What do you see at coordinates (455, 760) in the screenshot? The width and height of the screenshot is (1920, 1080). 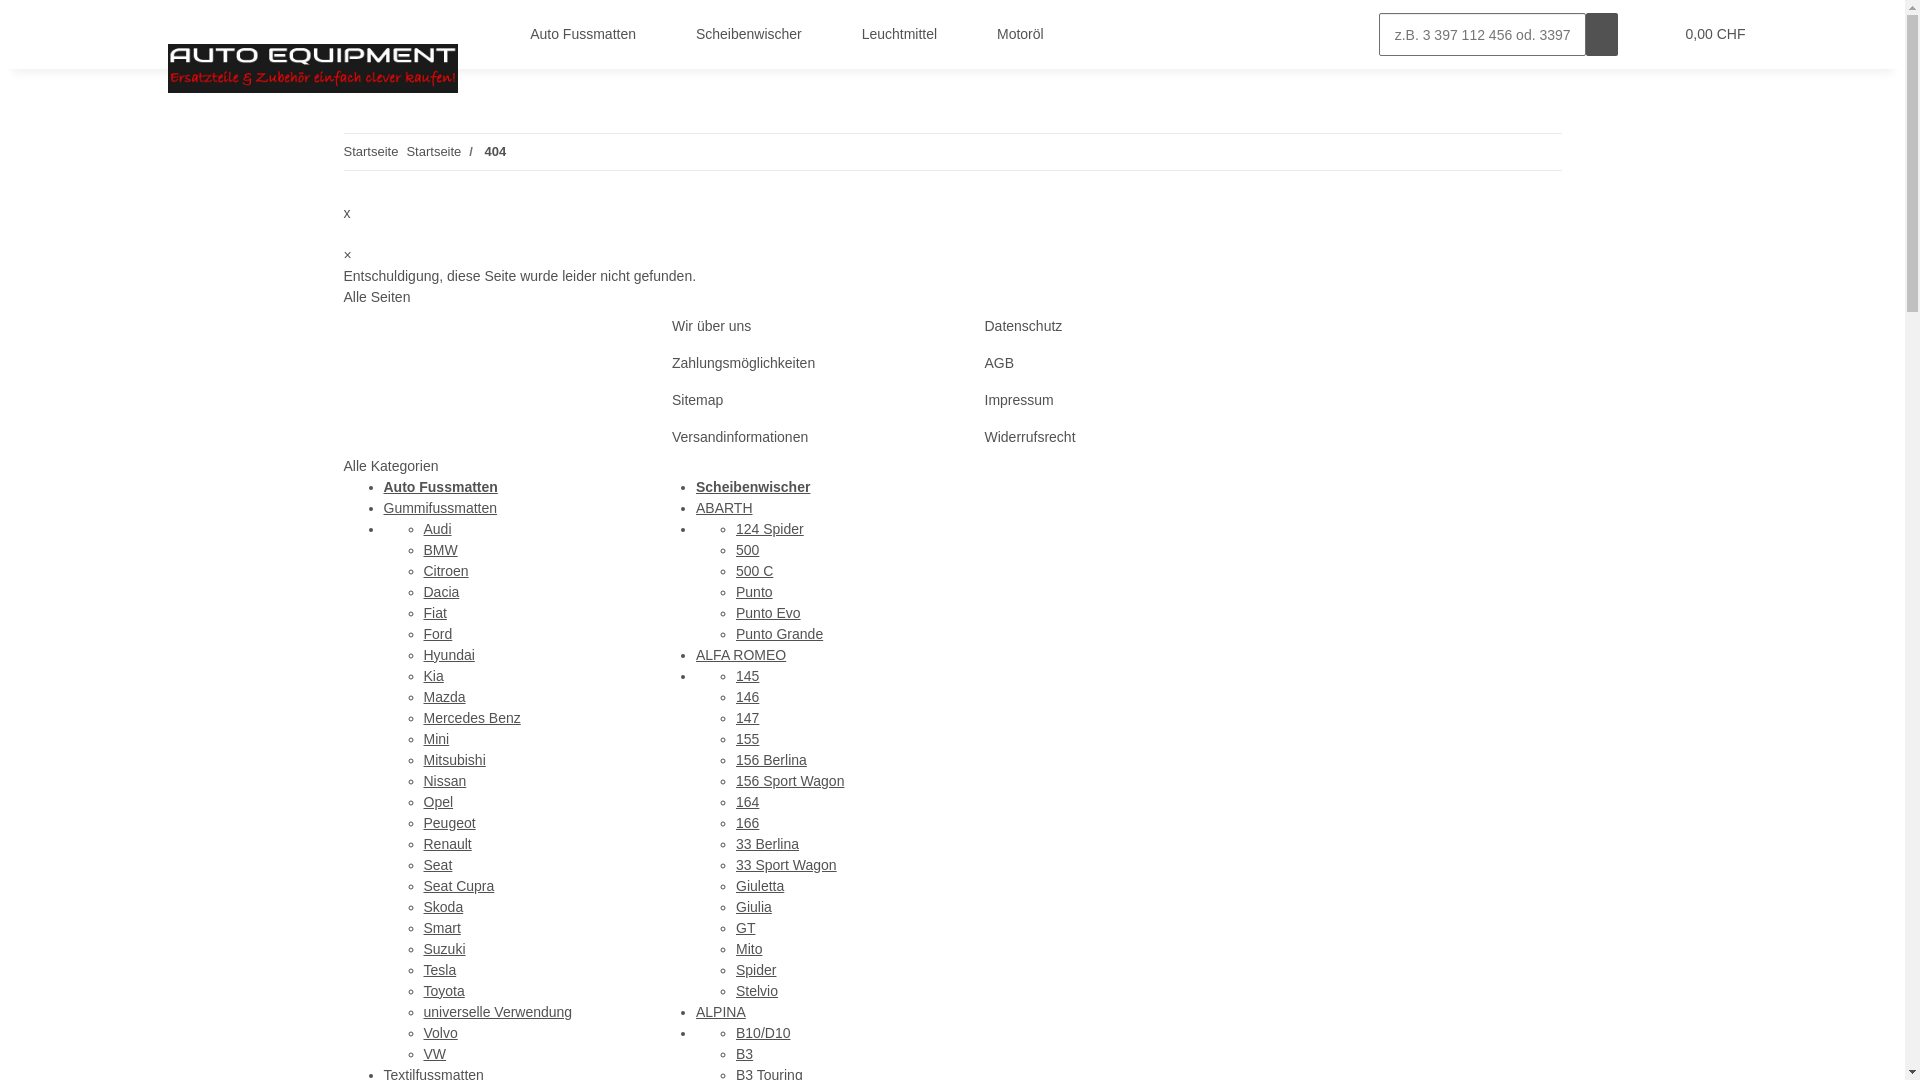 I see `Mitsubishi` at bounding box center [455, 760].